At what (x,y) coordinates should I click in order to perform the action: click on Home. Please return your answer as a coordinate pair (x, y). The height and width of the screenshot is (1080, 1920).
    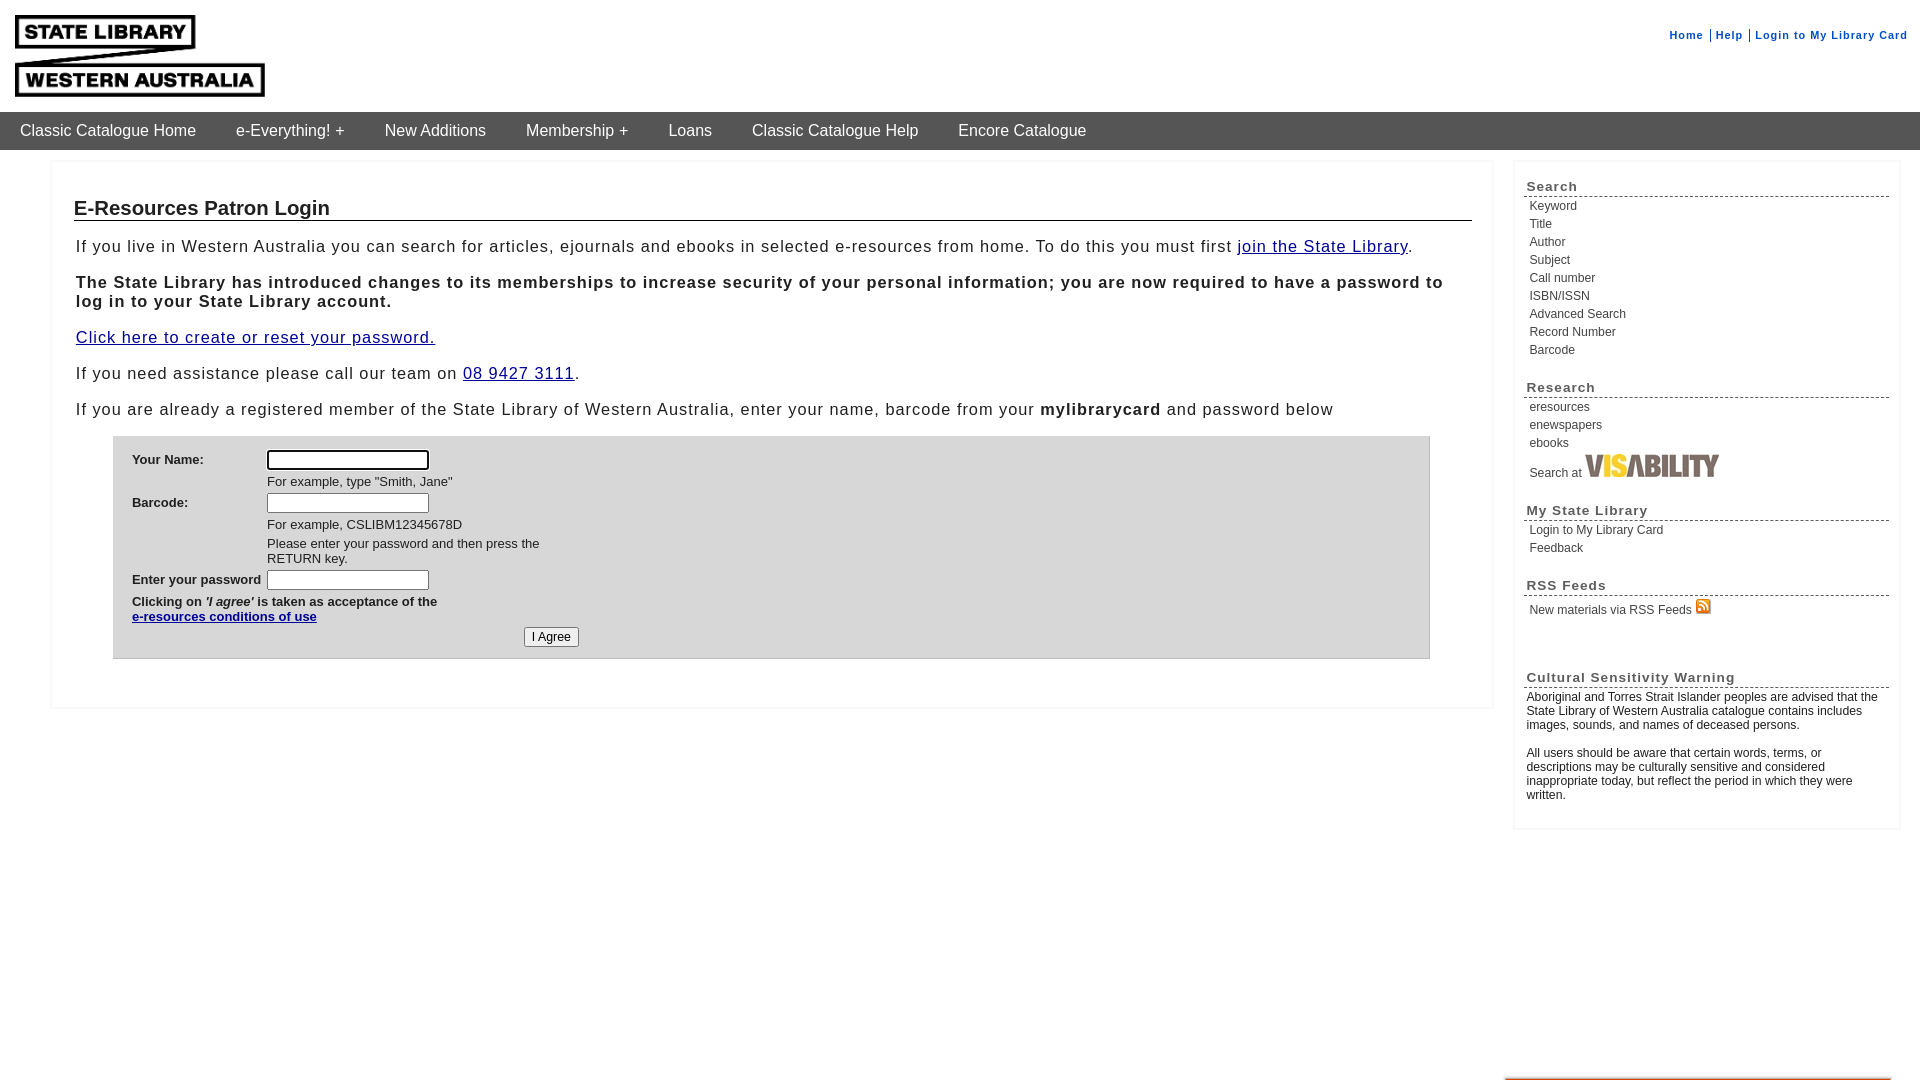
    Looking at the image, I should click on (1686, 35).